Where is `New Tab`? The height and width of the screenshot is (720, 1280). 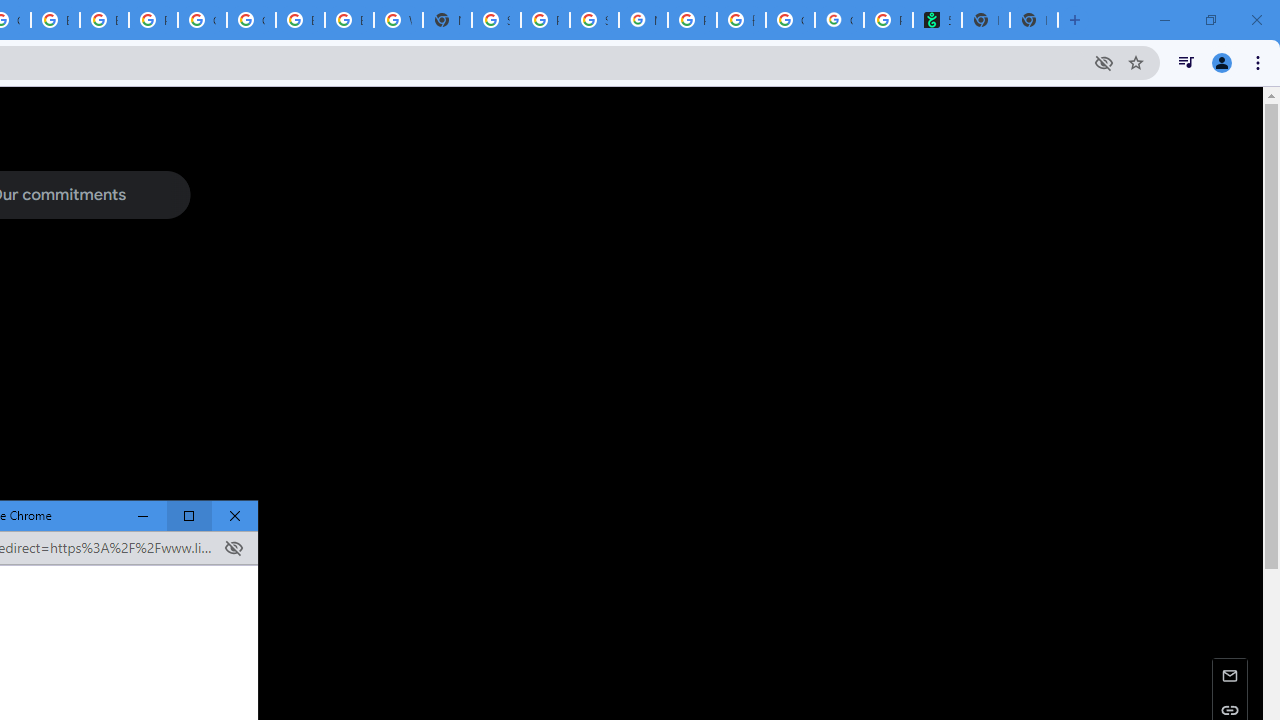 New Tab is located at coordinates (1034, 20).